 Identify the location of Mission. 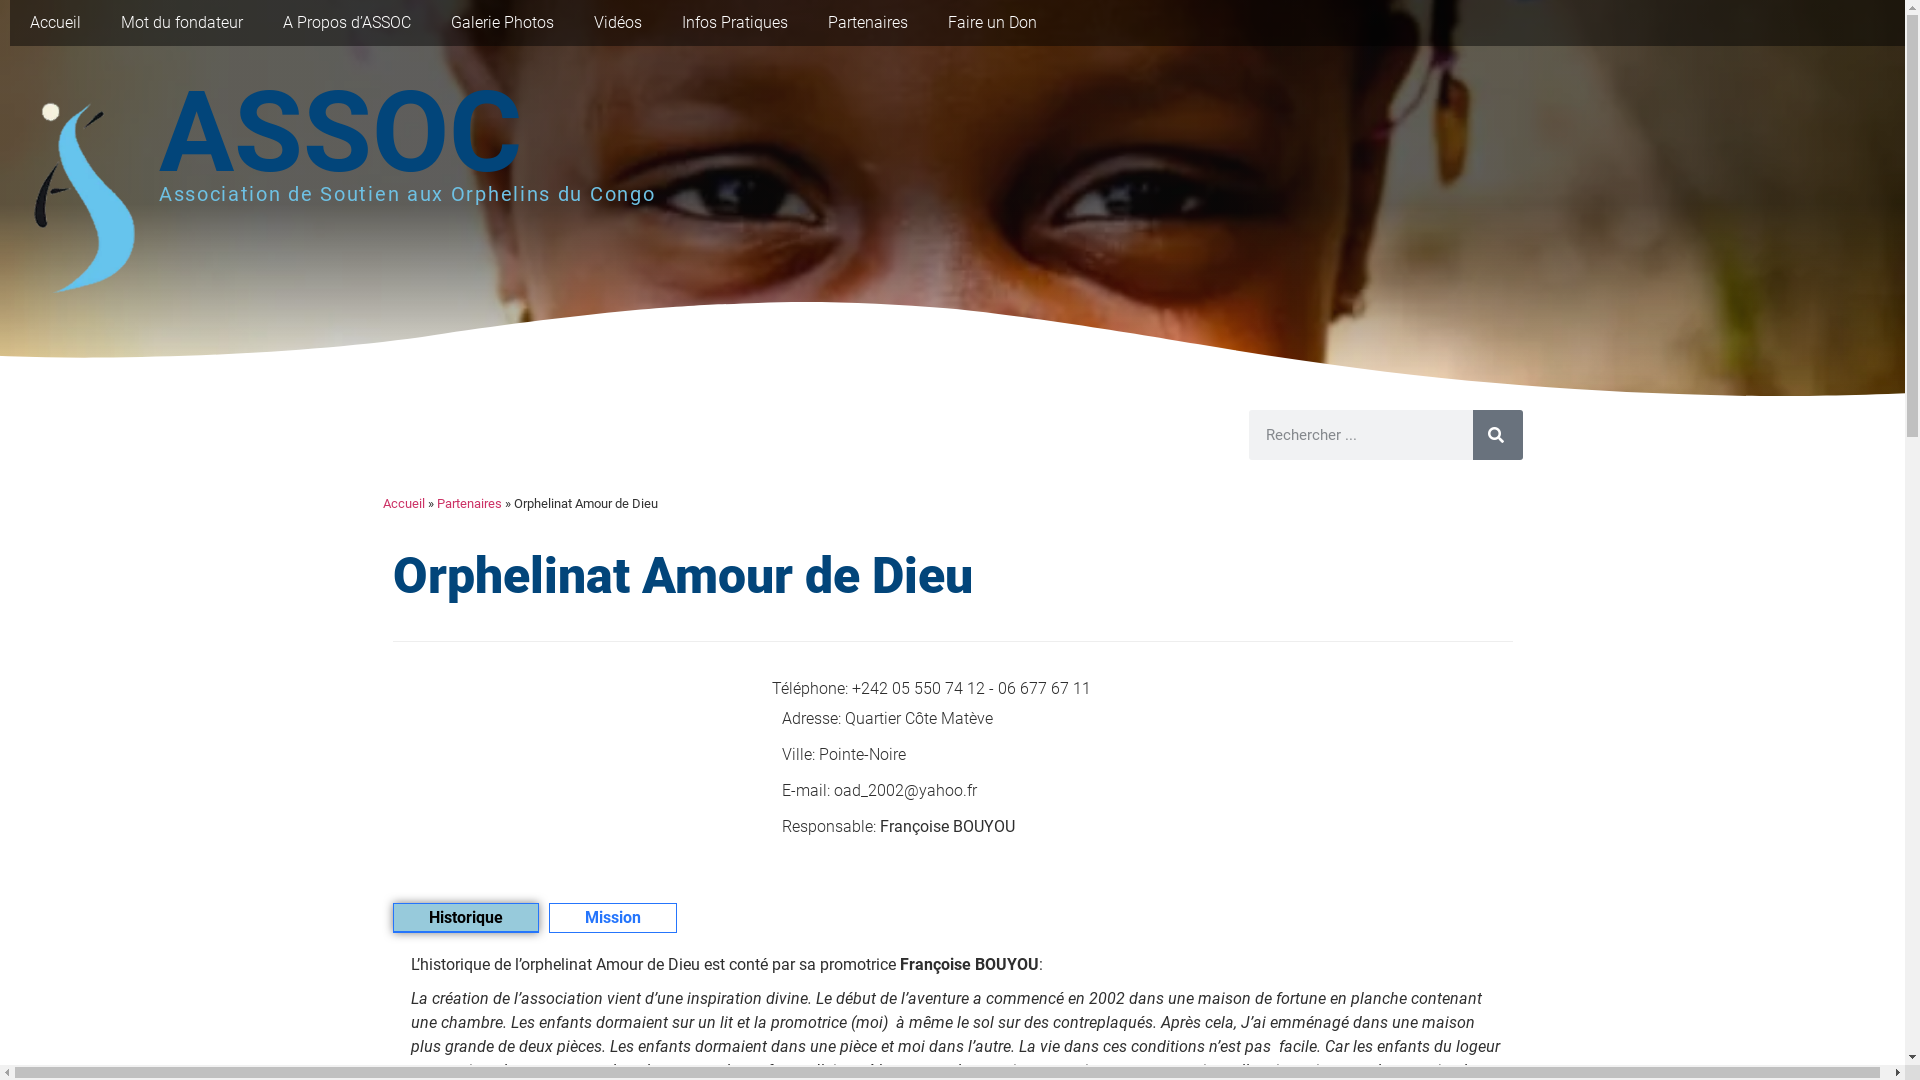
(612, 918).